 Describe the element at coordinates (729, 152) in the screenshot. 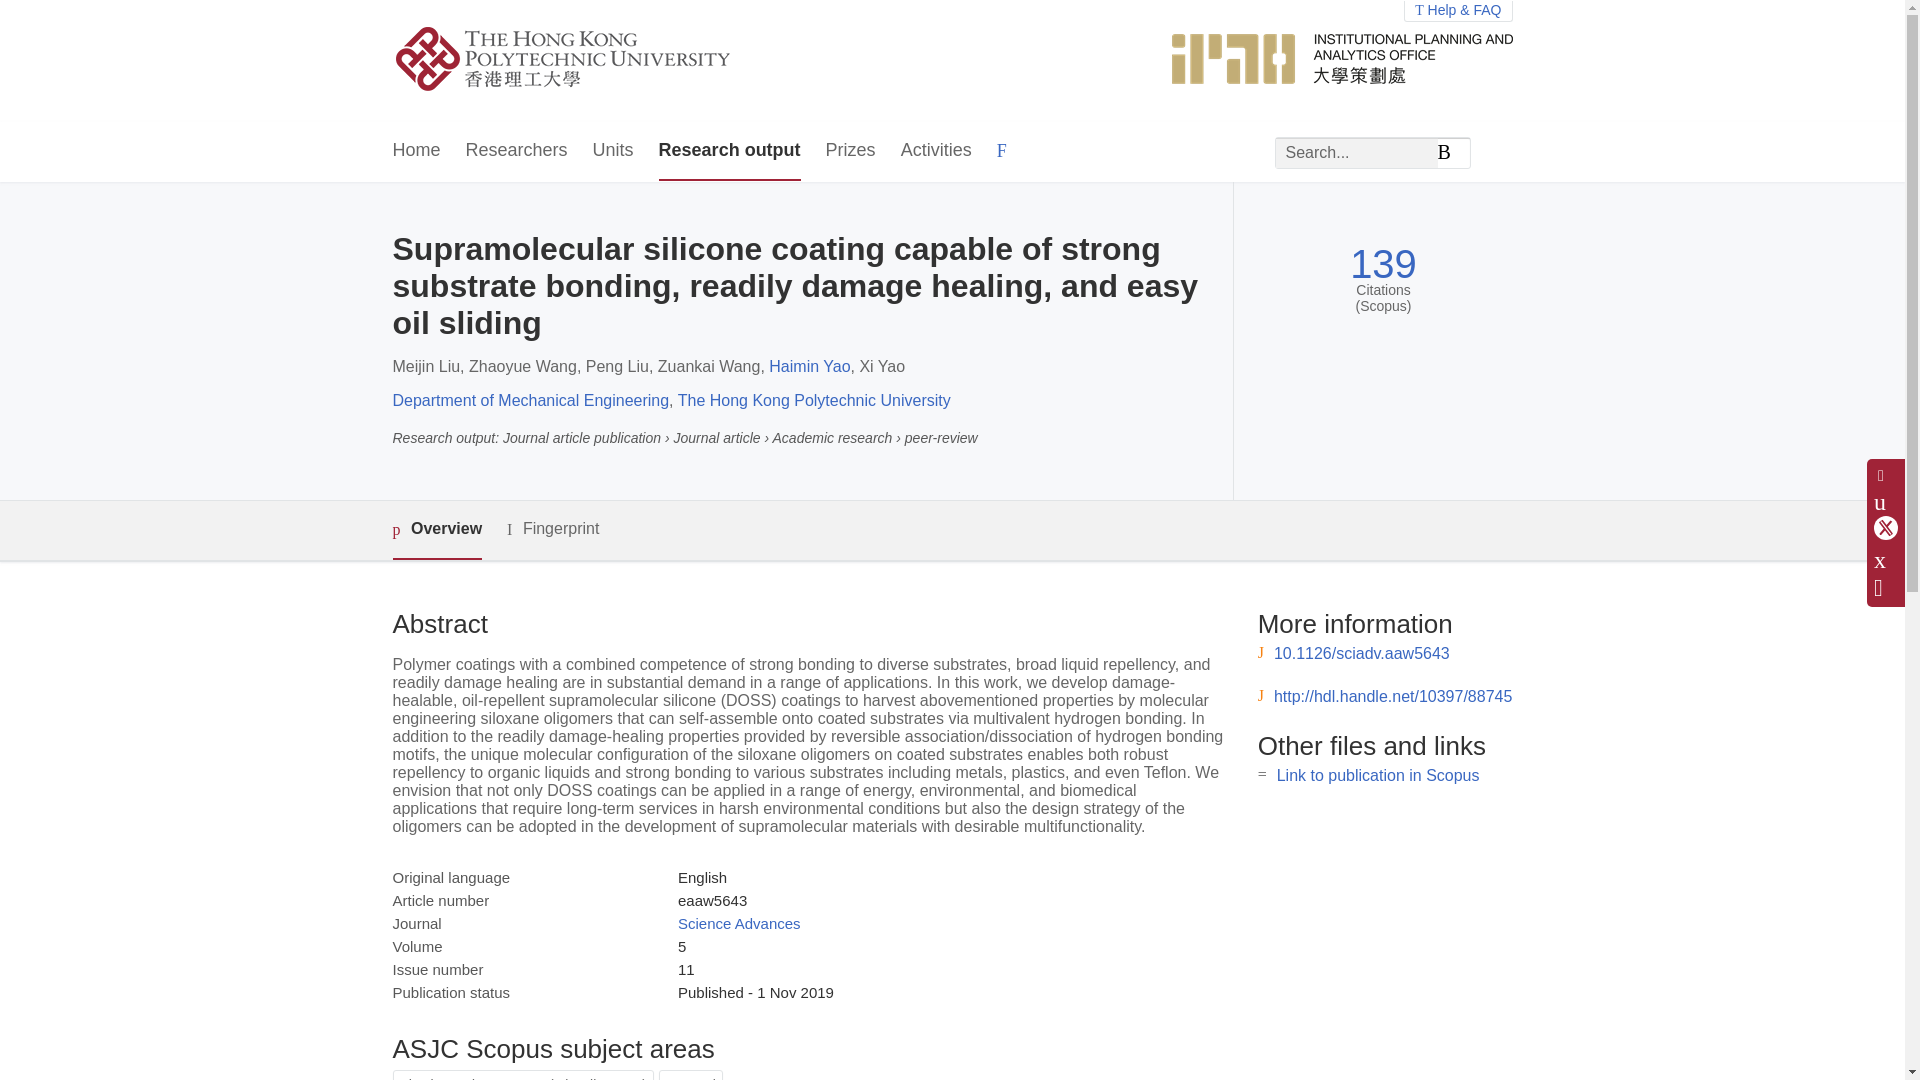

I see `Research output` at that location.